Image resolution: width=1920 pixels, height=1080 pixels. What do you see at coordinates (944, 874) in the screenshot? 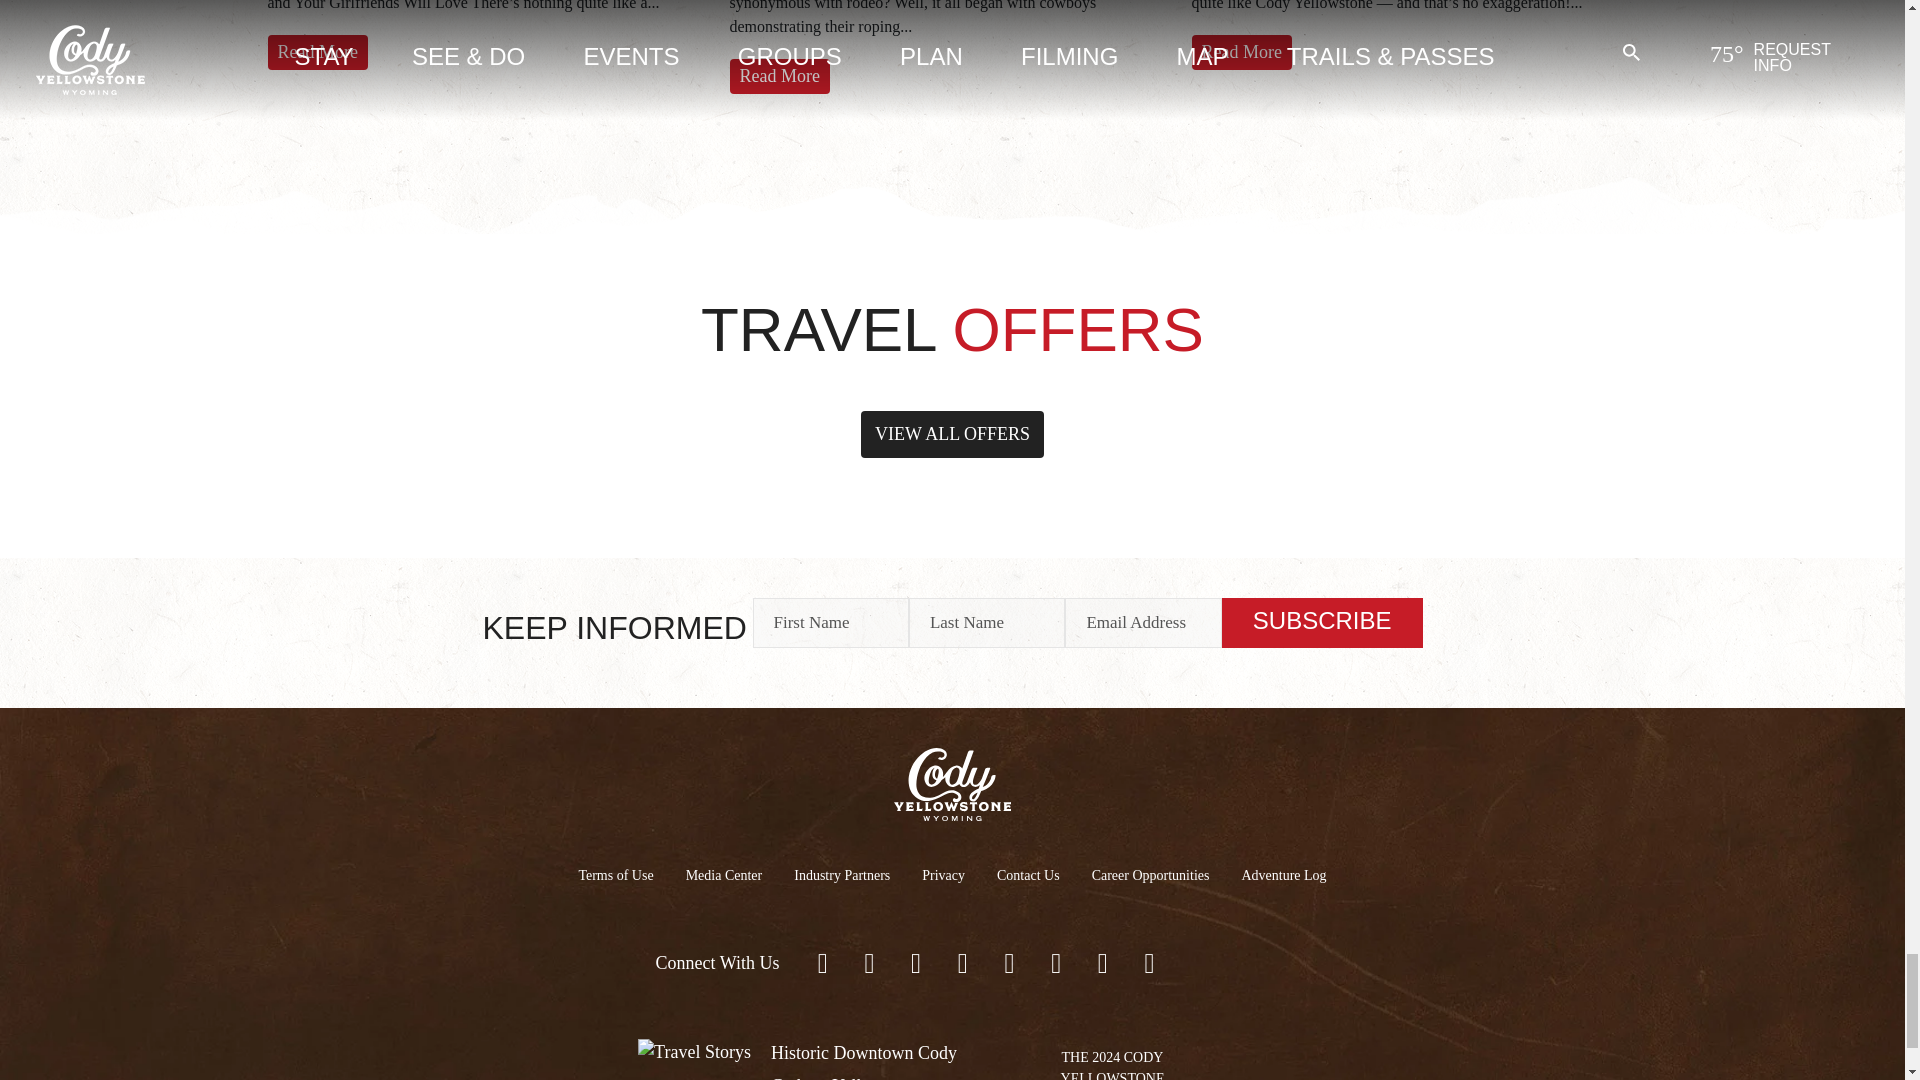
I see `Privacy Policy` at bounding box center [944, 874].